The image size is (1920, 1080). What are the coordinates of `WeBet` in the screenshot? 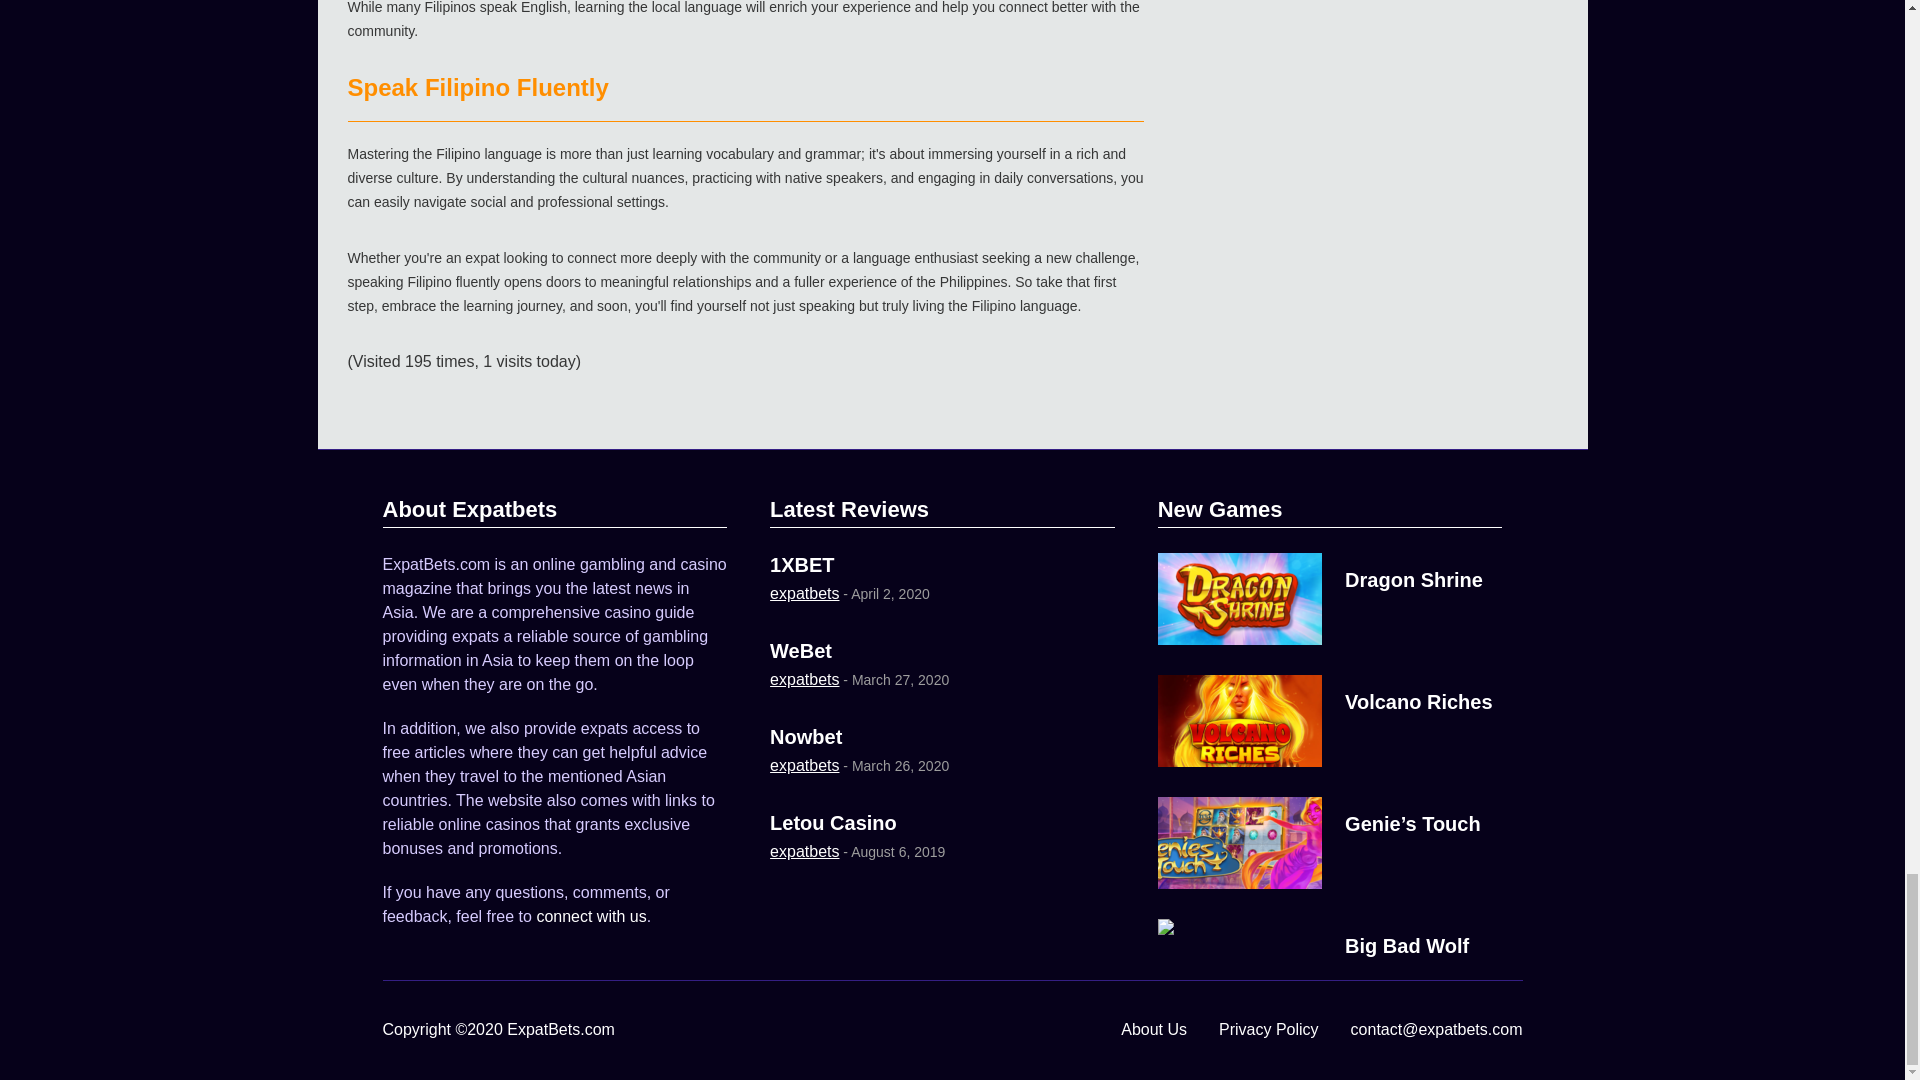 It's located at (800, 651).